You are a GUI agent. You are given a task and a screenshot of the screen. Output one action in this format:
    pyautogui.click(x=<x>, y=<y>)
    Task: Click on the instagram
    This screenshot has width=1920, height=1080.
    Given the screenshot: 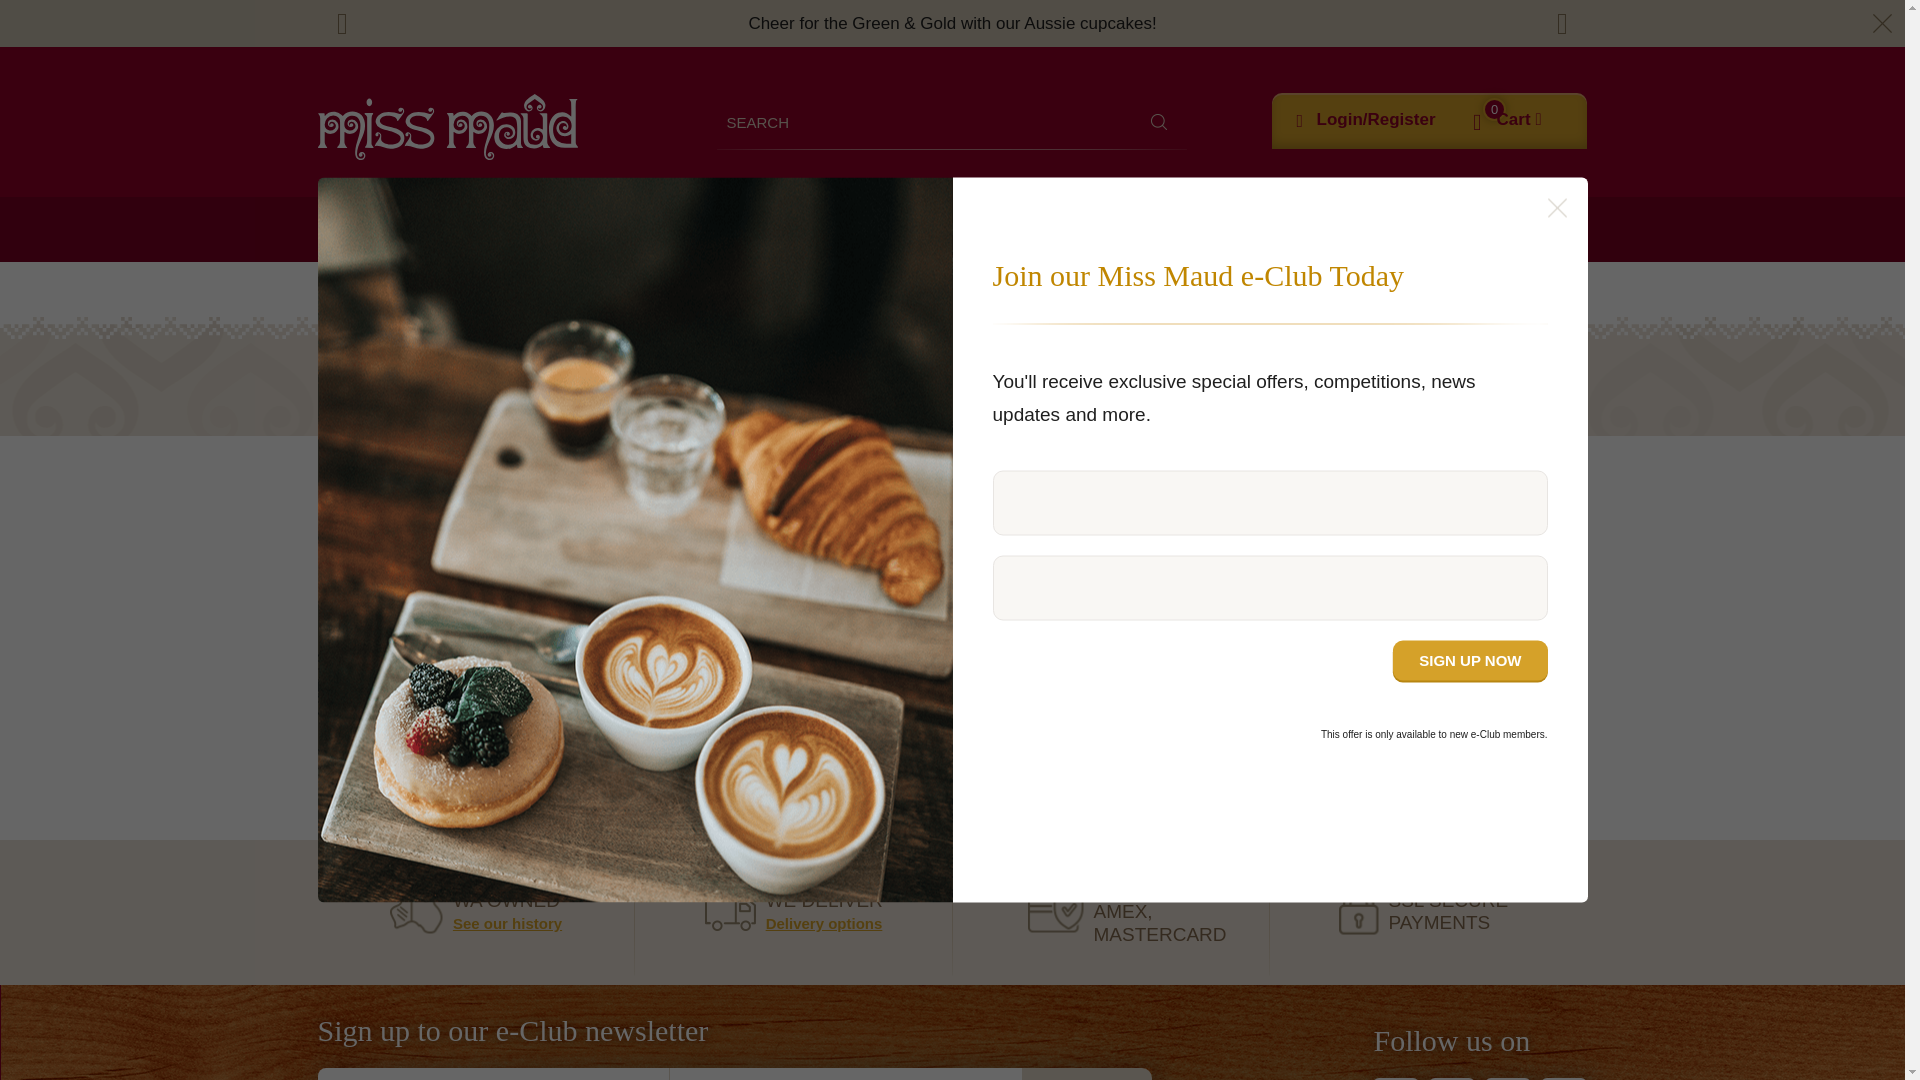 What is the action you would take?
    pyautogui.click(x=1451, y=1078)
    